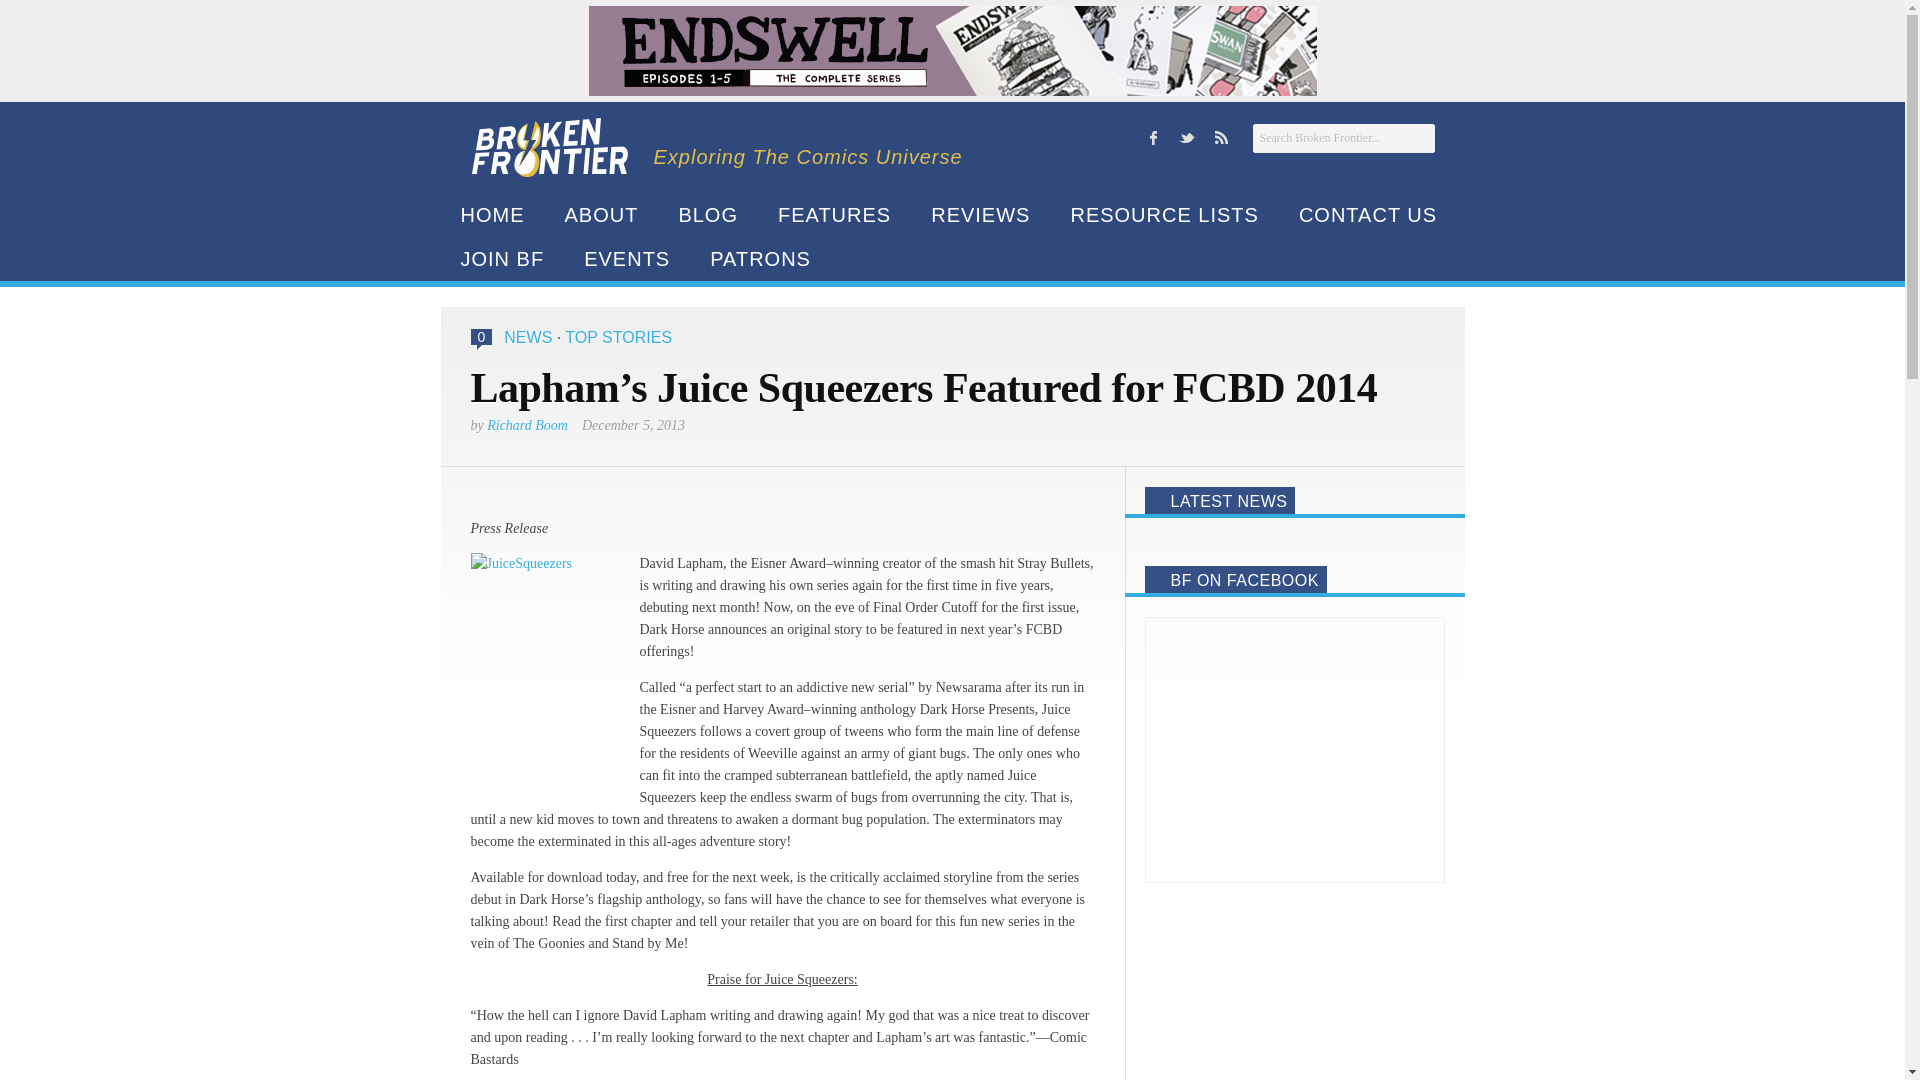 This screenshot has width=1920, height=1080. I want to click on RESOURCE LISTS, so click(1164, 214).